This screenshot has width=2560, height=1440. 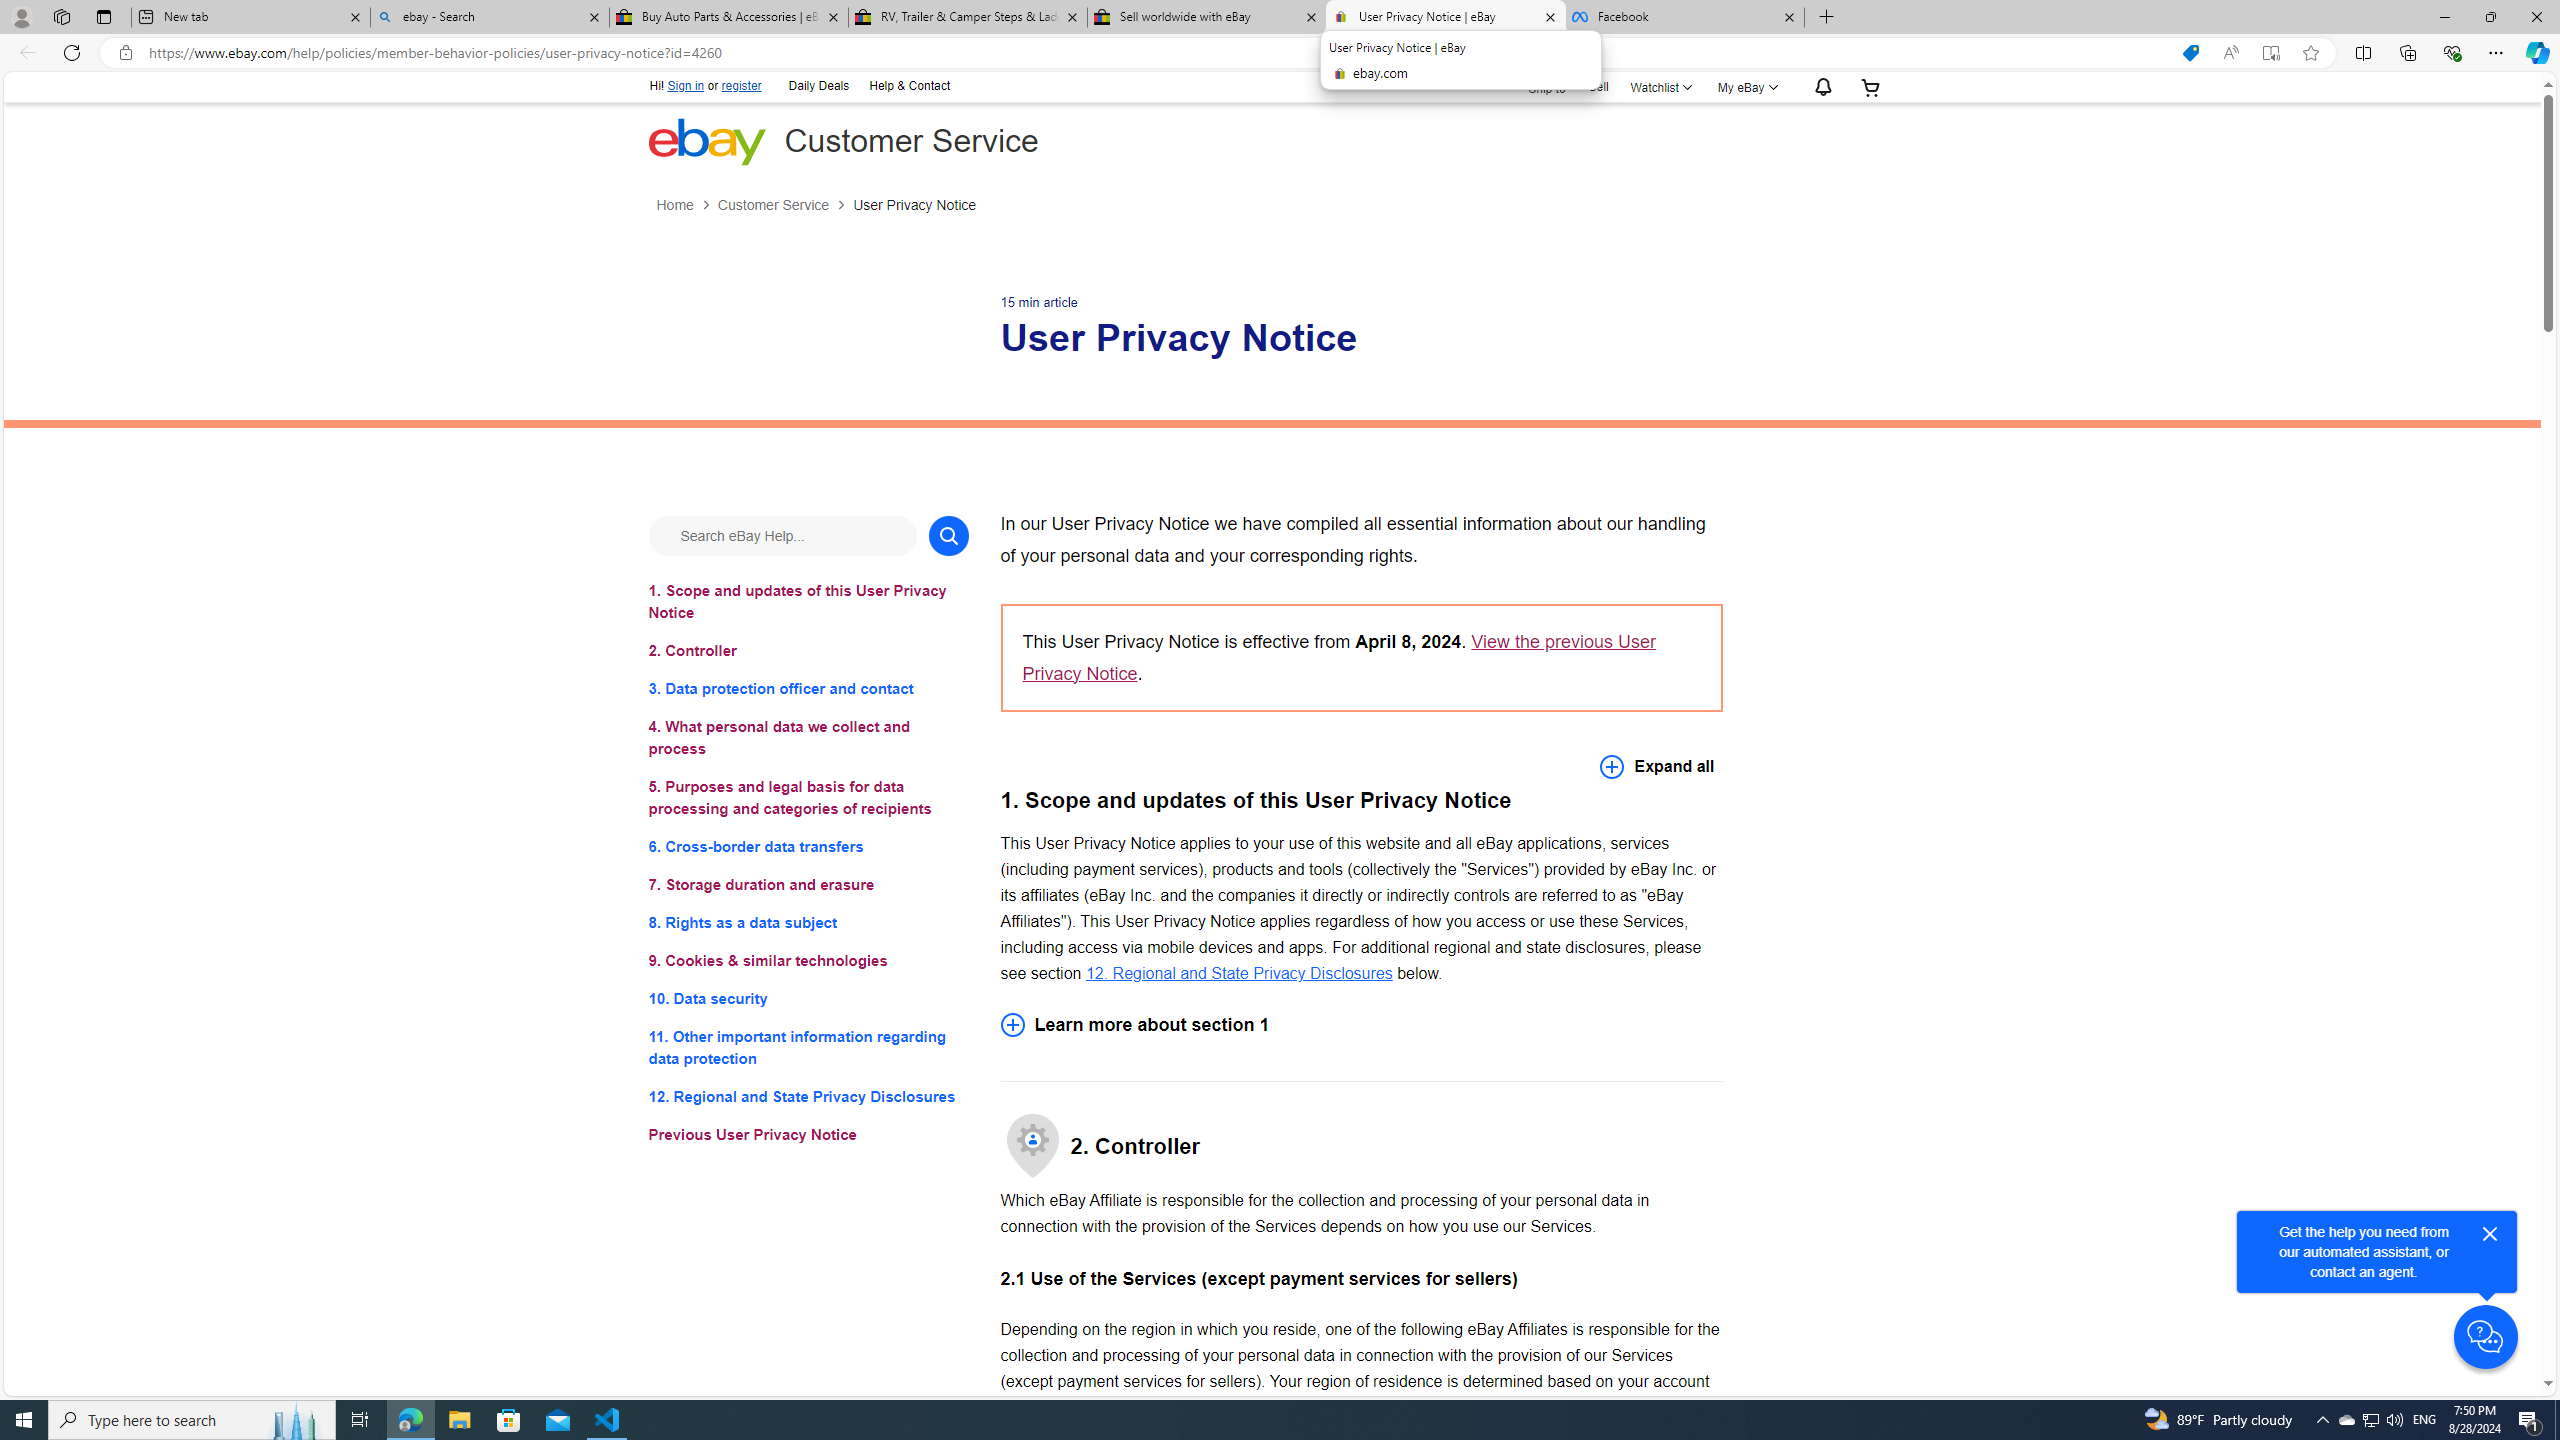 What do you see at coordinates (1338, 657) in the screenshot?
I see `View the previous User Privacy Notice` at bounding box center [1338, 657].